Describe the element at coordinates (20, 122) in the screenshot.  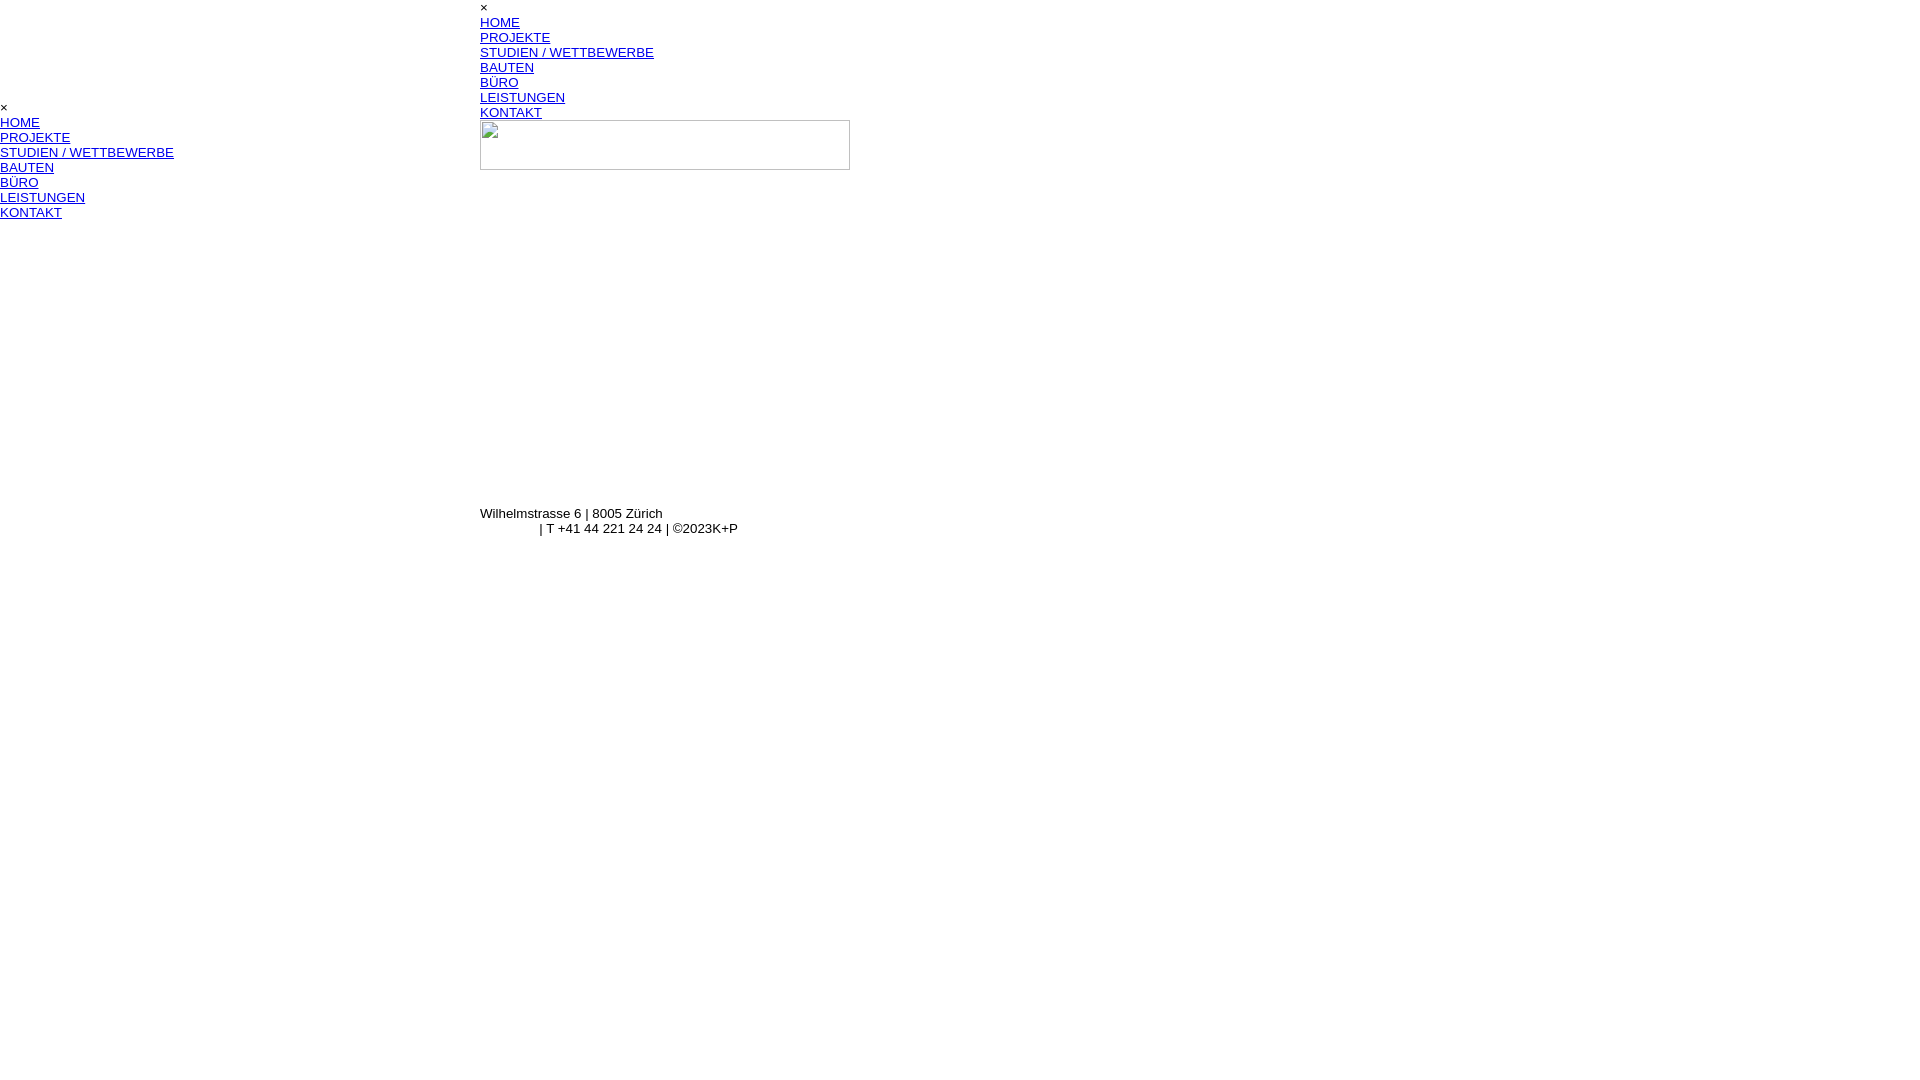
I see `HOME` at that location.